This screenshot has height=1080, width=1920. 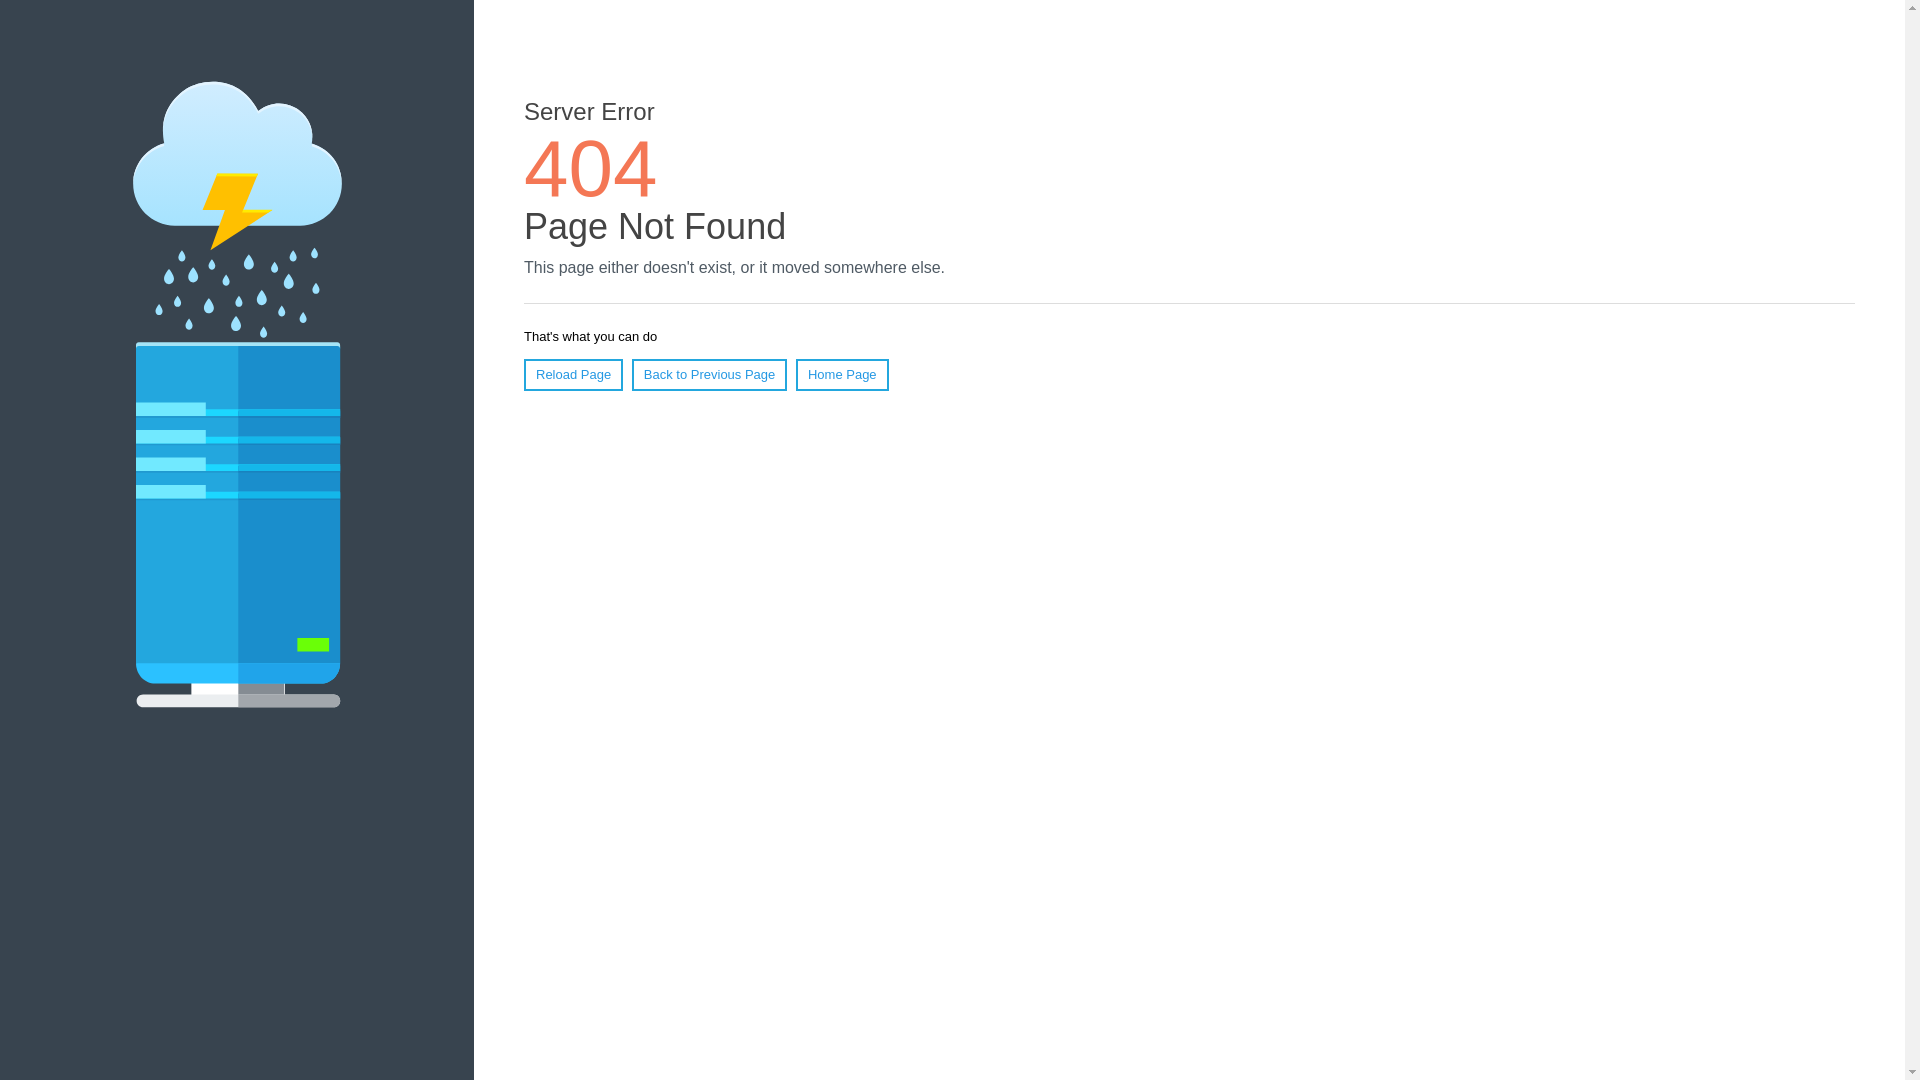 I want to click on Back to Previous Page, so click(x=710, y=375).